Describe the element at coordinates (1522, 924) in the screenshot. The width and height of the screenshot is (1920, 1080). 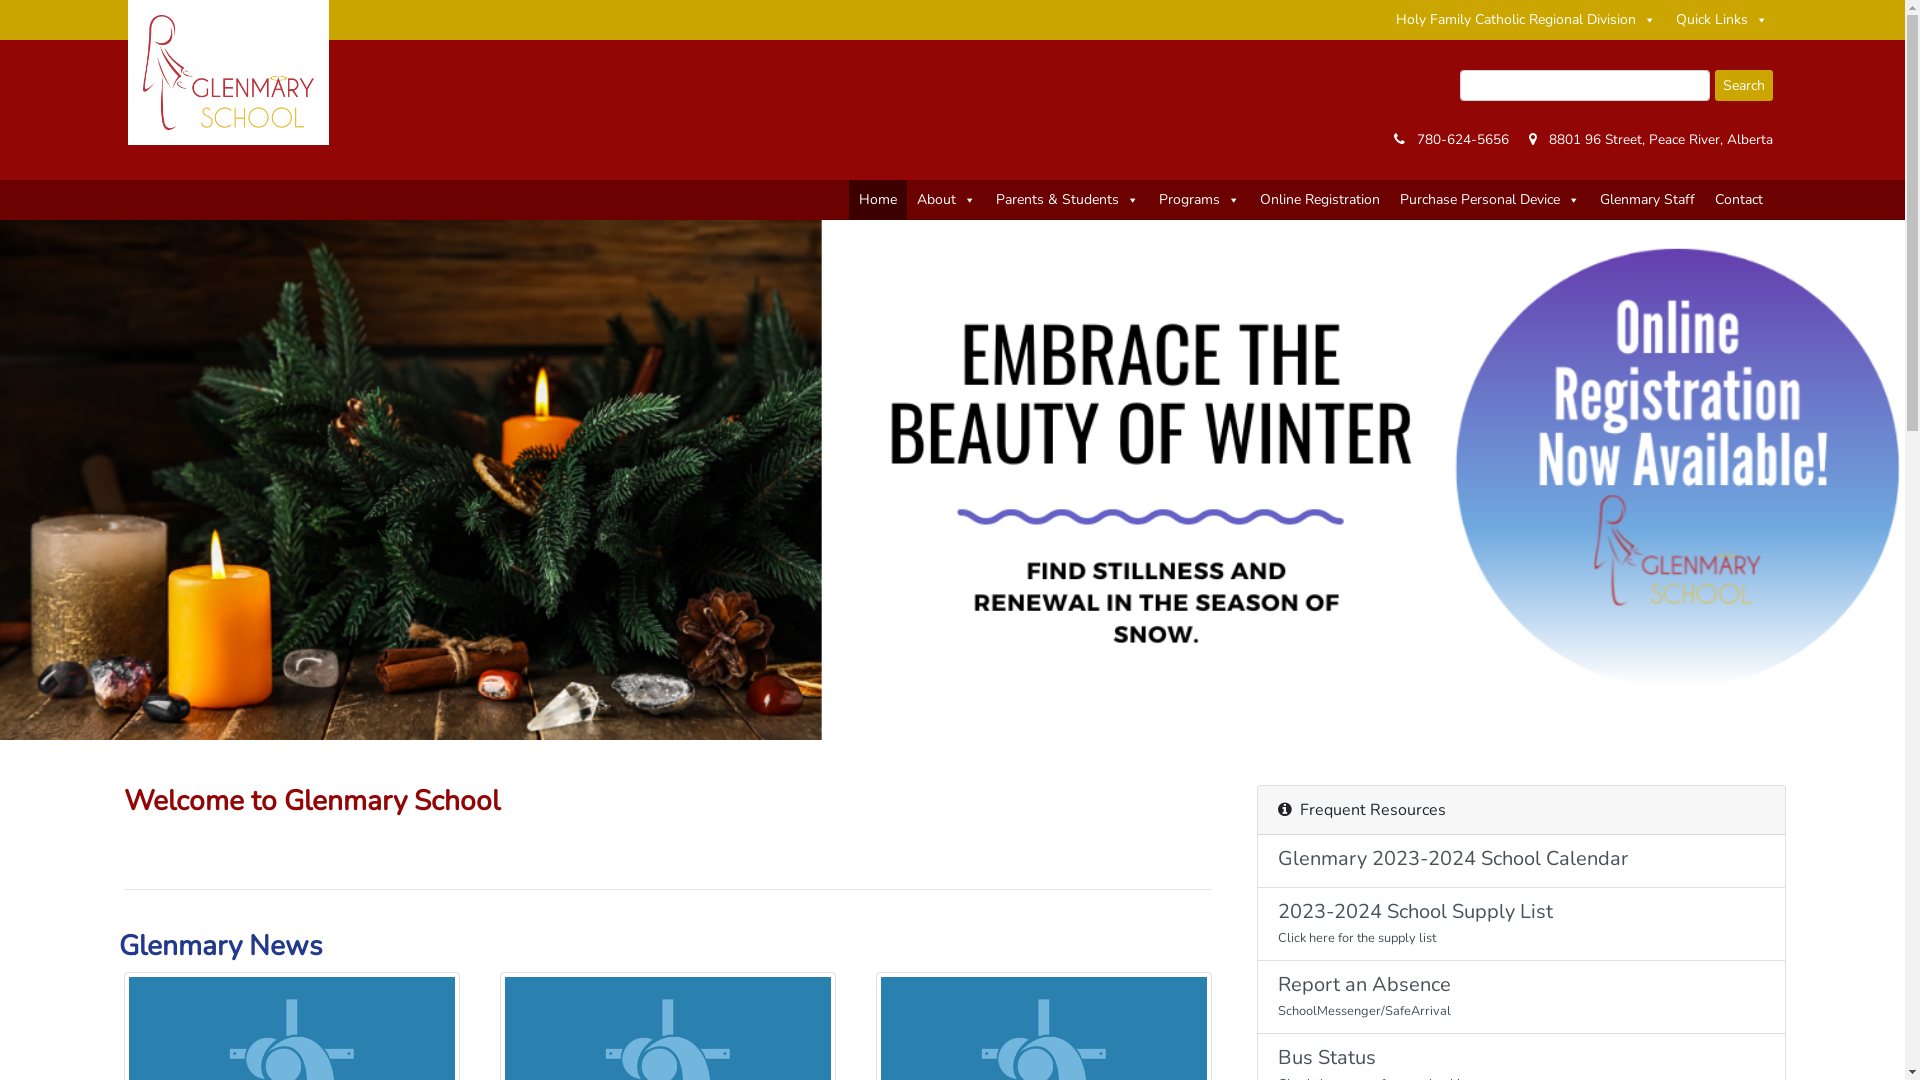
I see `2023-2024 School Supply List
Click here for the supply list` at that location.